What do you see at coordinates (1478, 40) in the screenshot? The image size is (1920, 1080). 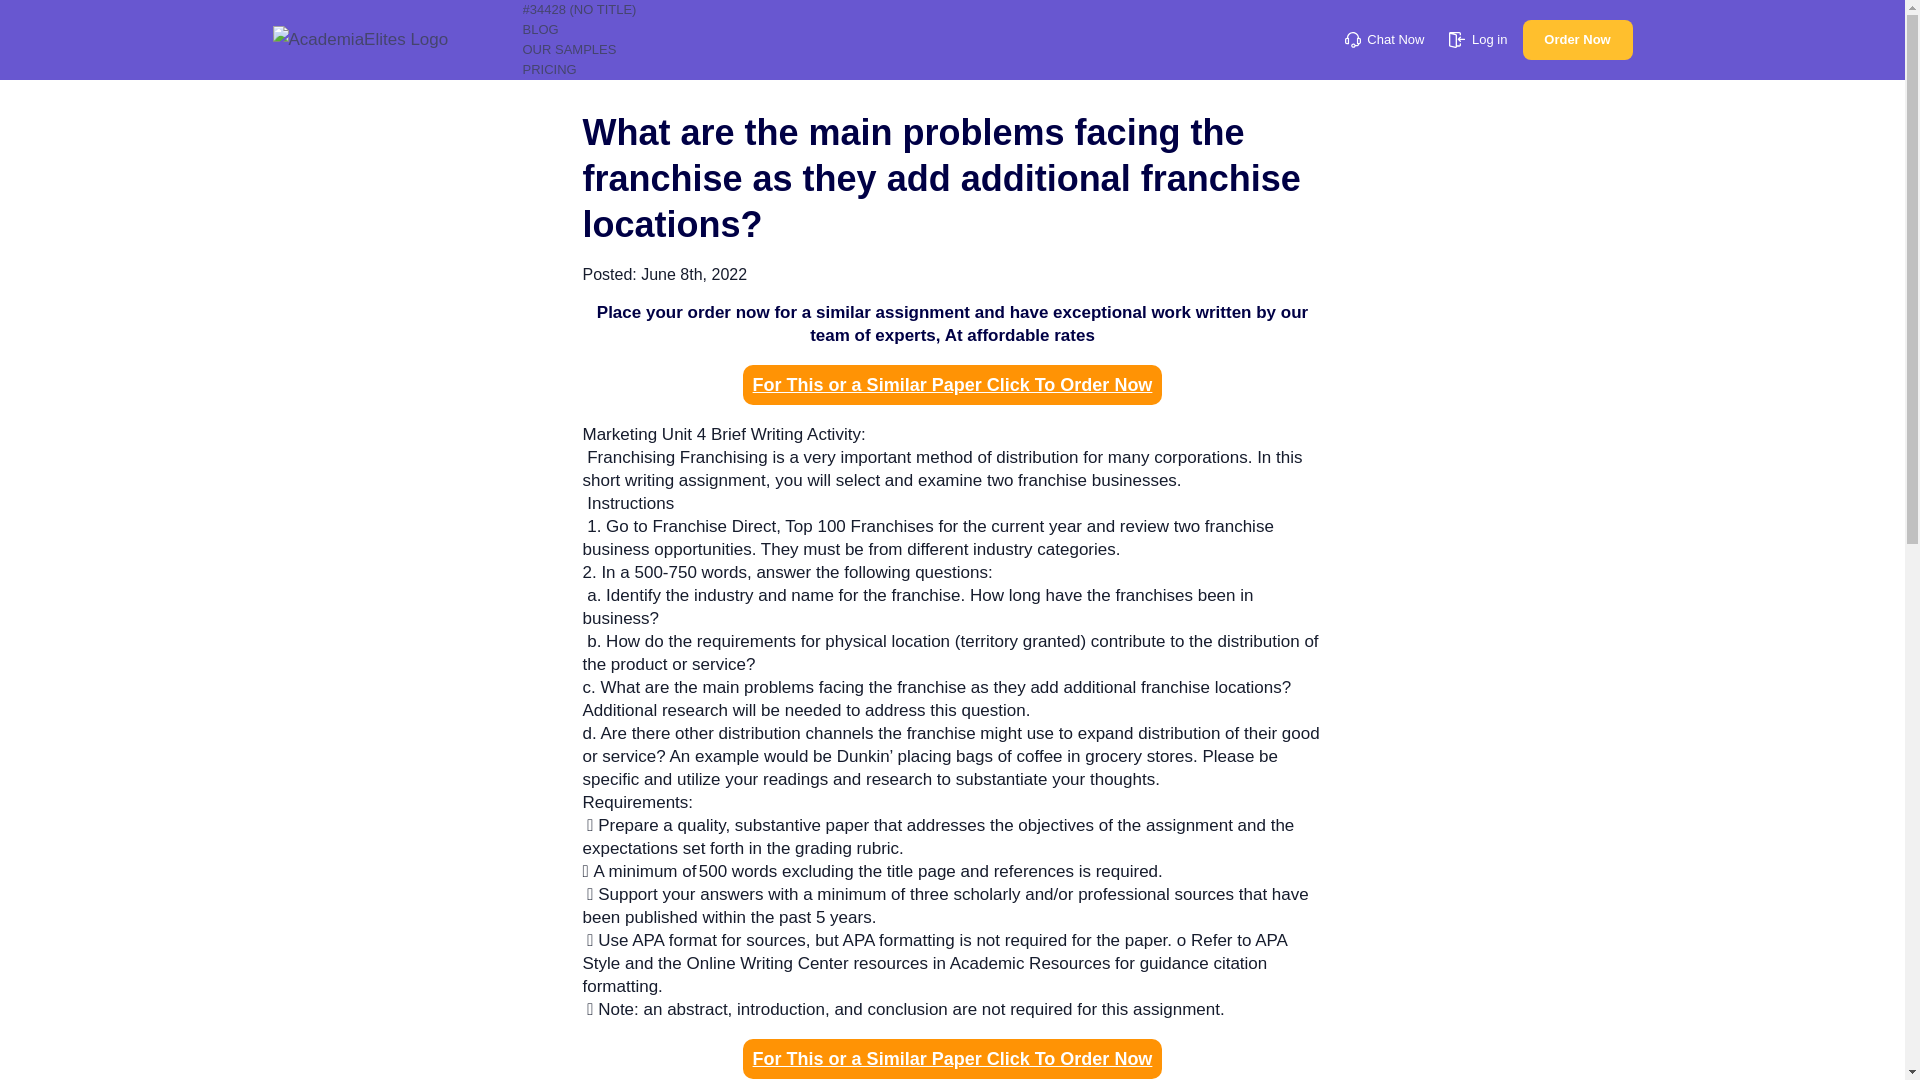 I see `Log in` at bounding box center [1478, 40].